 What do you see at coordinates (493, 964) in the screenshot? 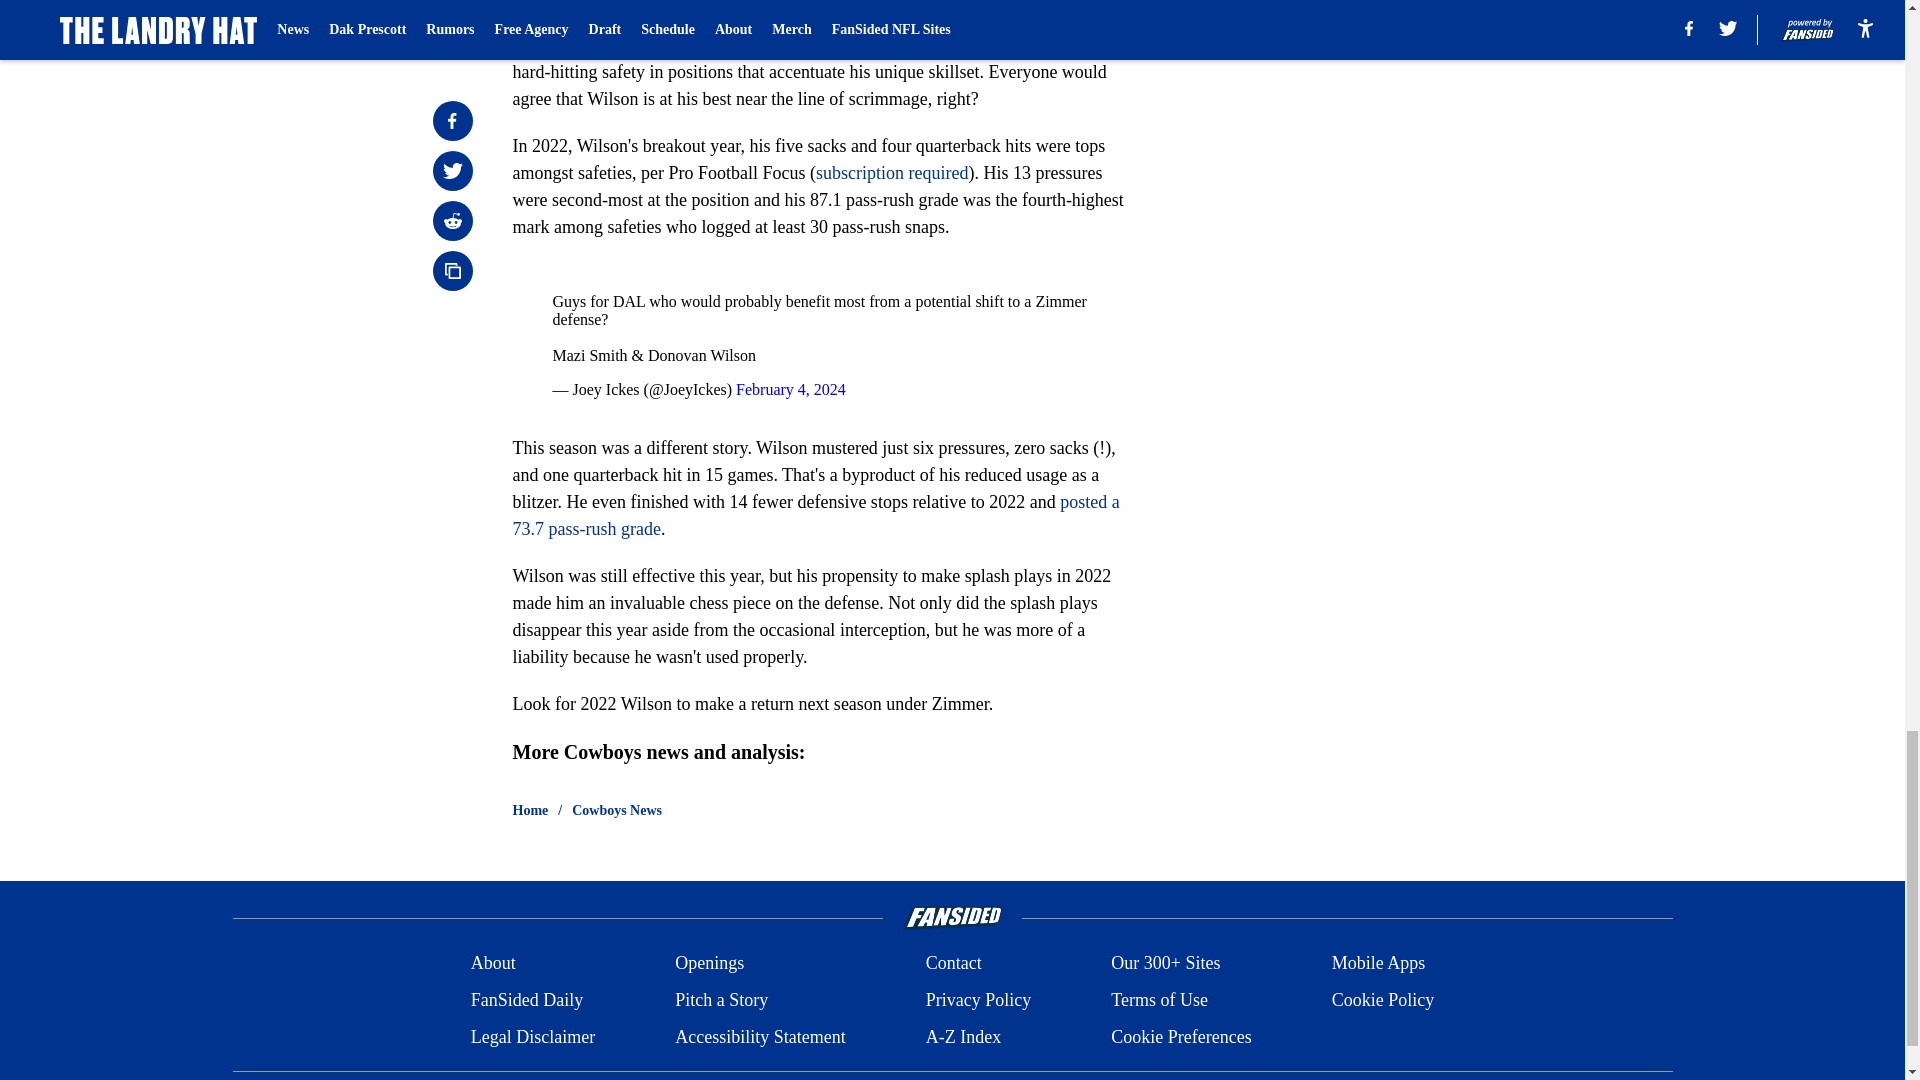
I see `About` at bounding box center [493, 964].